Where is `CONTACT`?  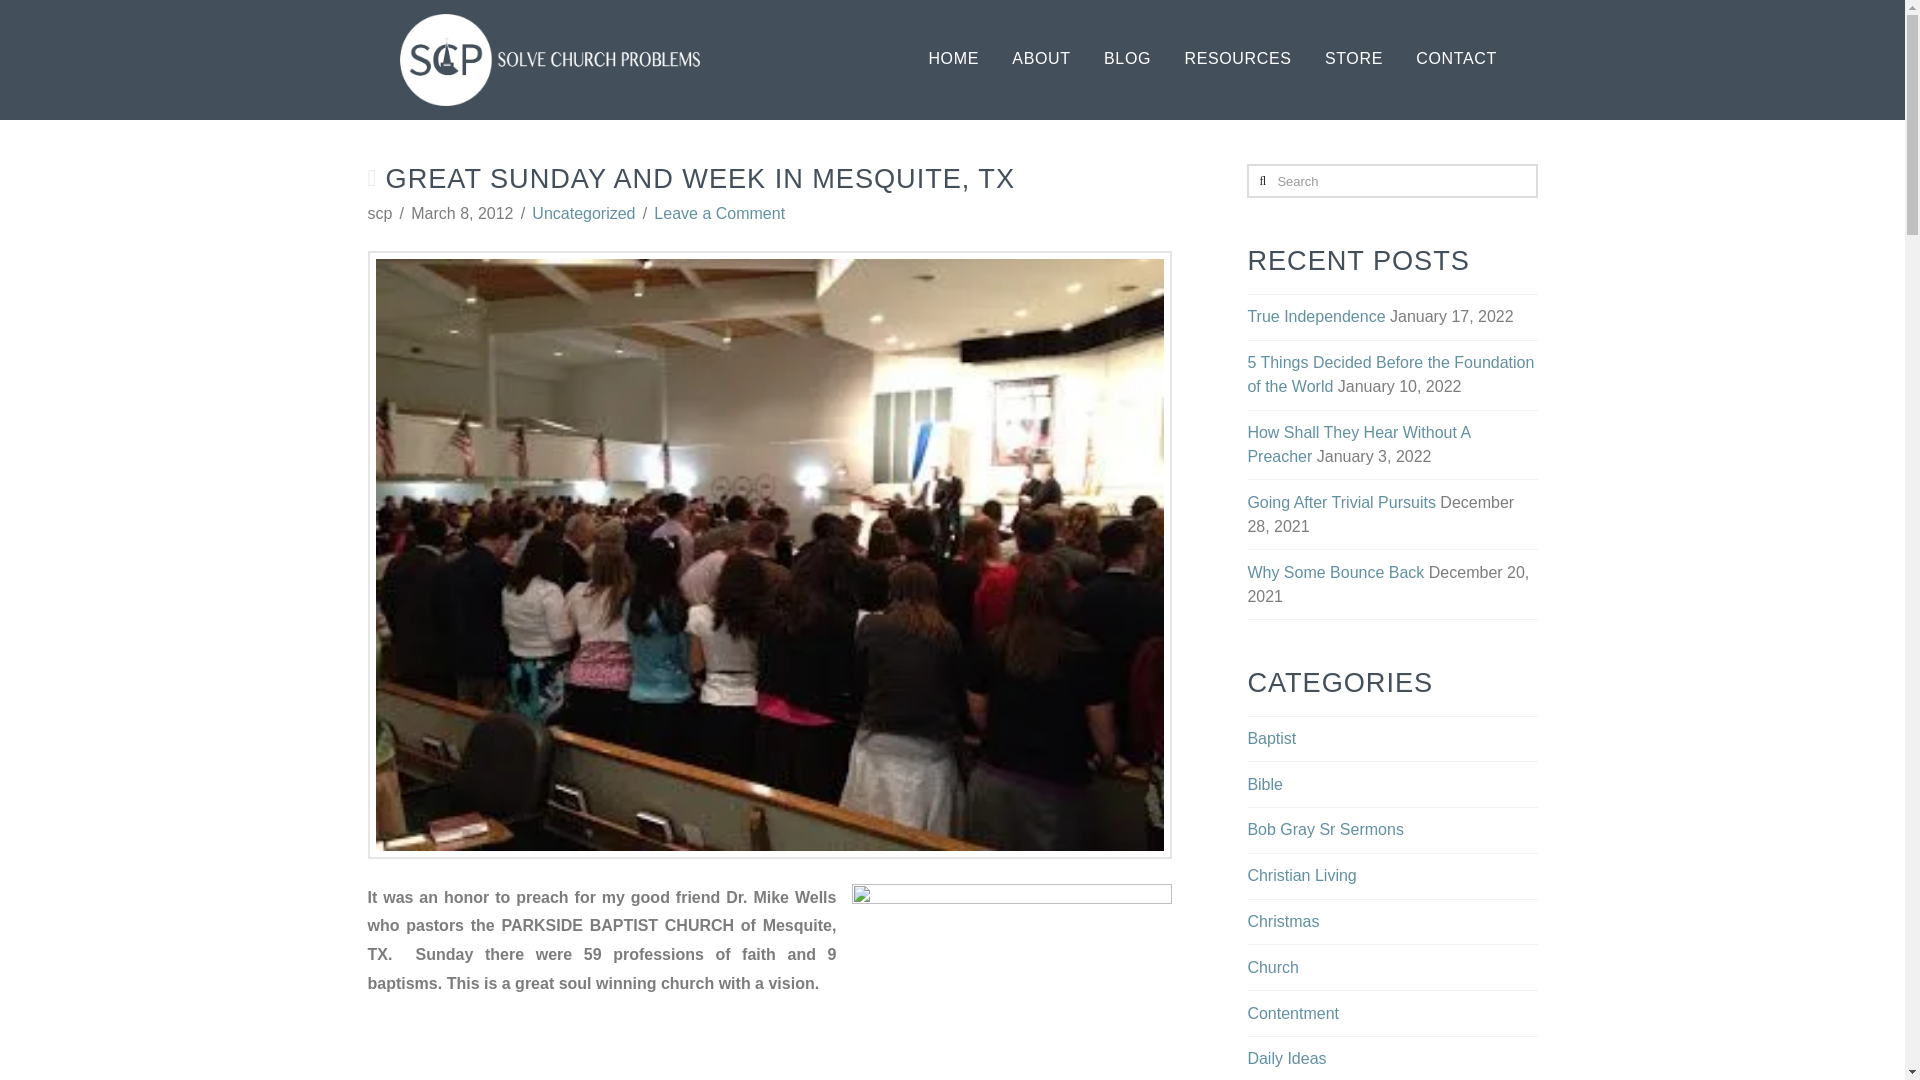 CONTACT is located at coordinates (1456, 60).